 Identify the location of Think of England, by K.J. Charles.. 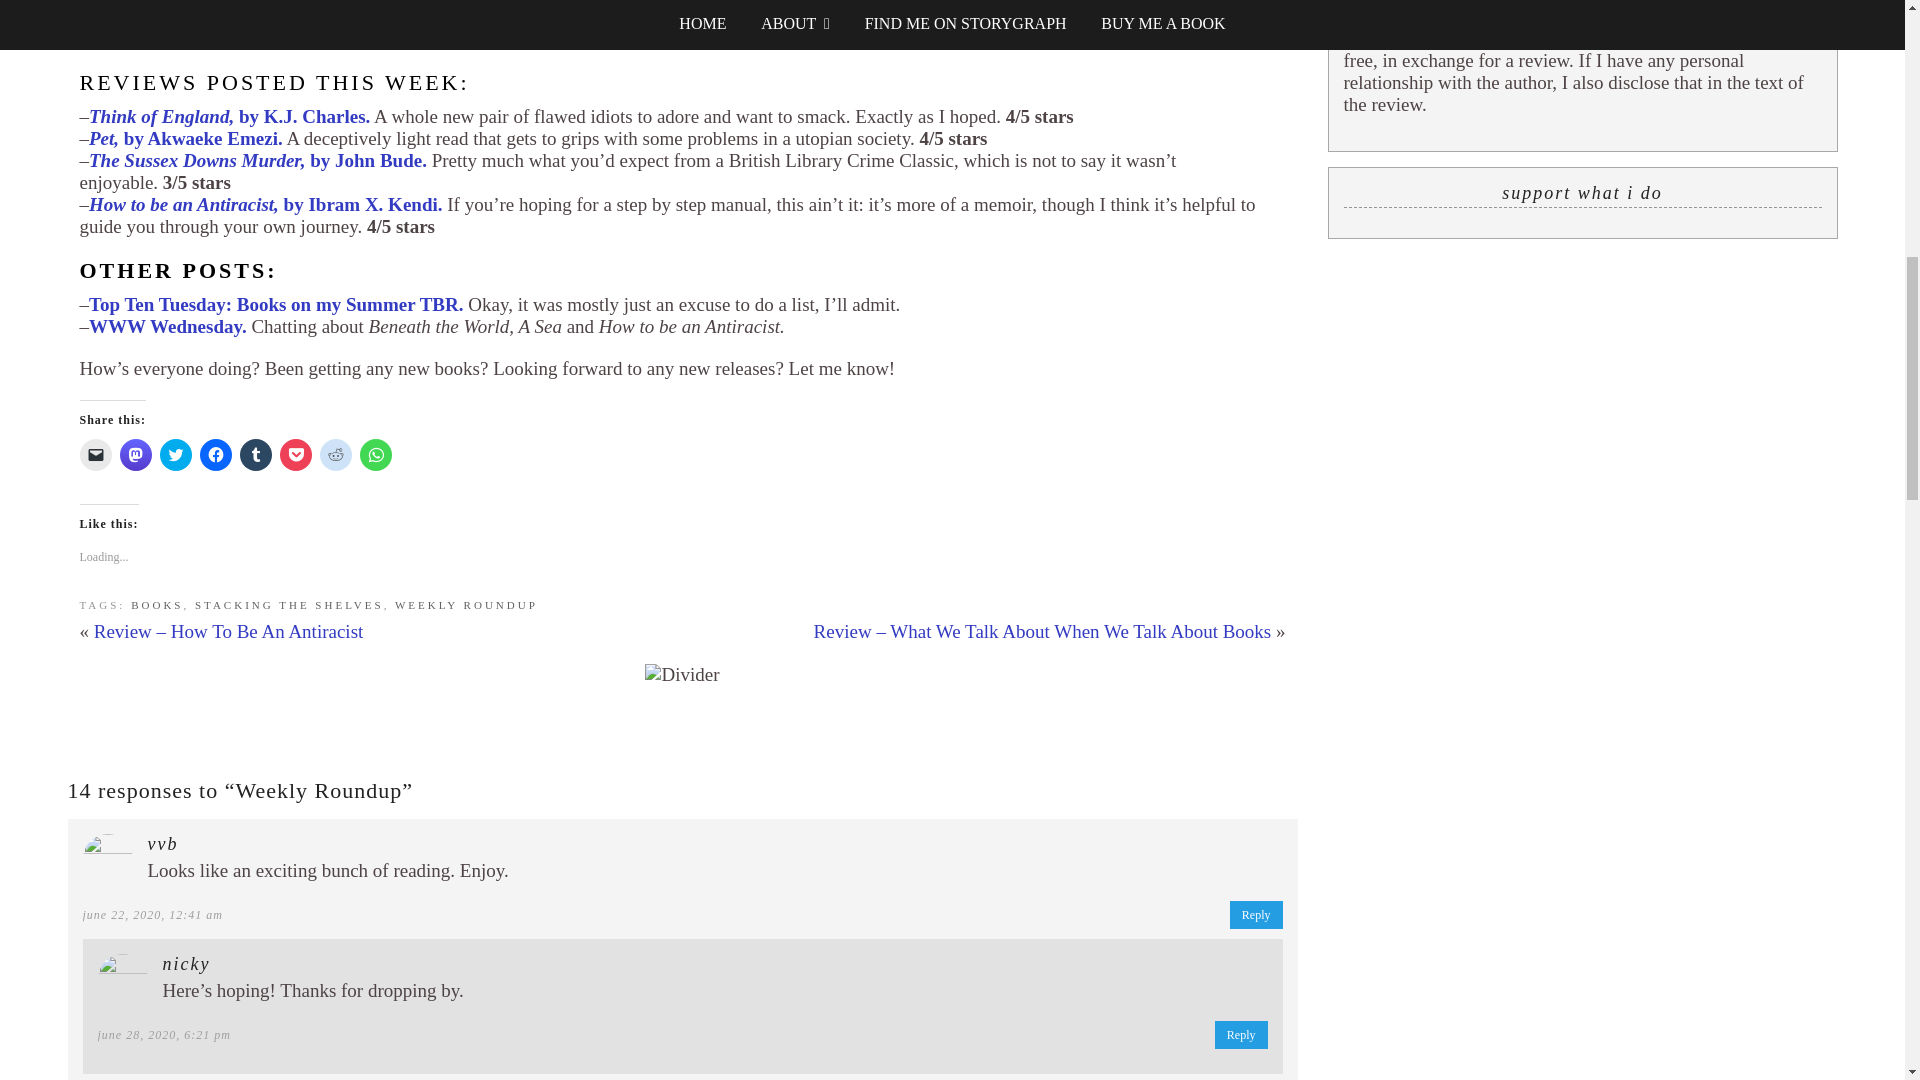
(229, 116).